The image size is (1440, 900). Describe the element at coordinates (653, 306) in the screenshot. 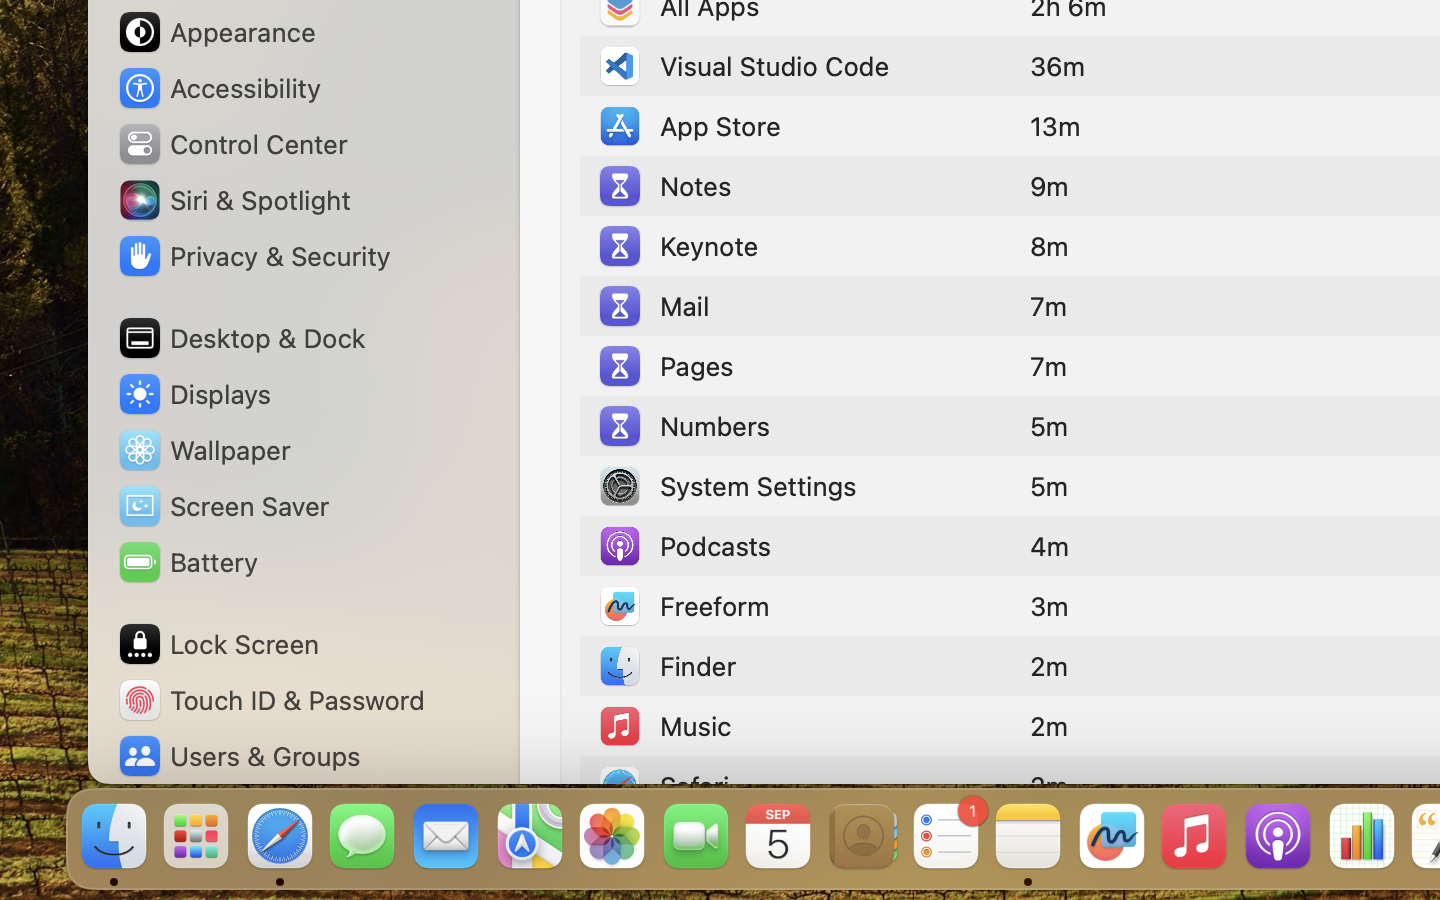

I see `Mail` at that location.